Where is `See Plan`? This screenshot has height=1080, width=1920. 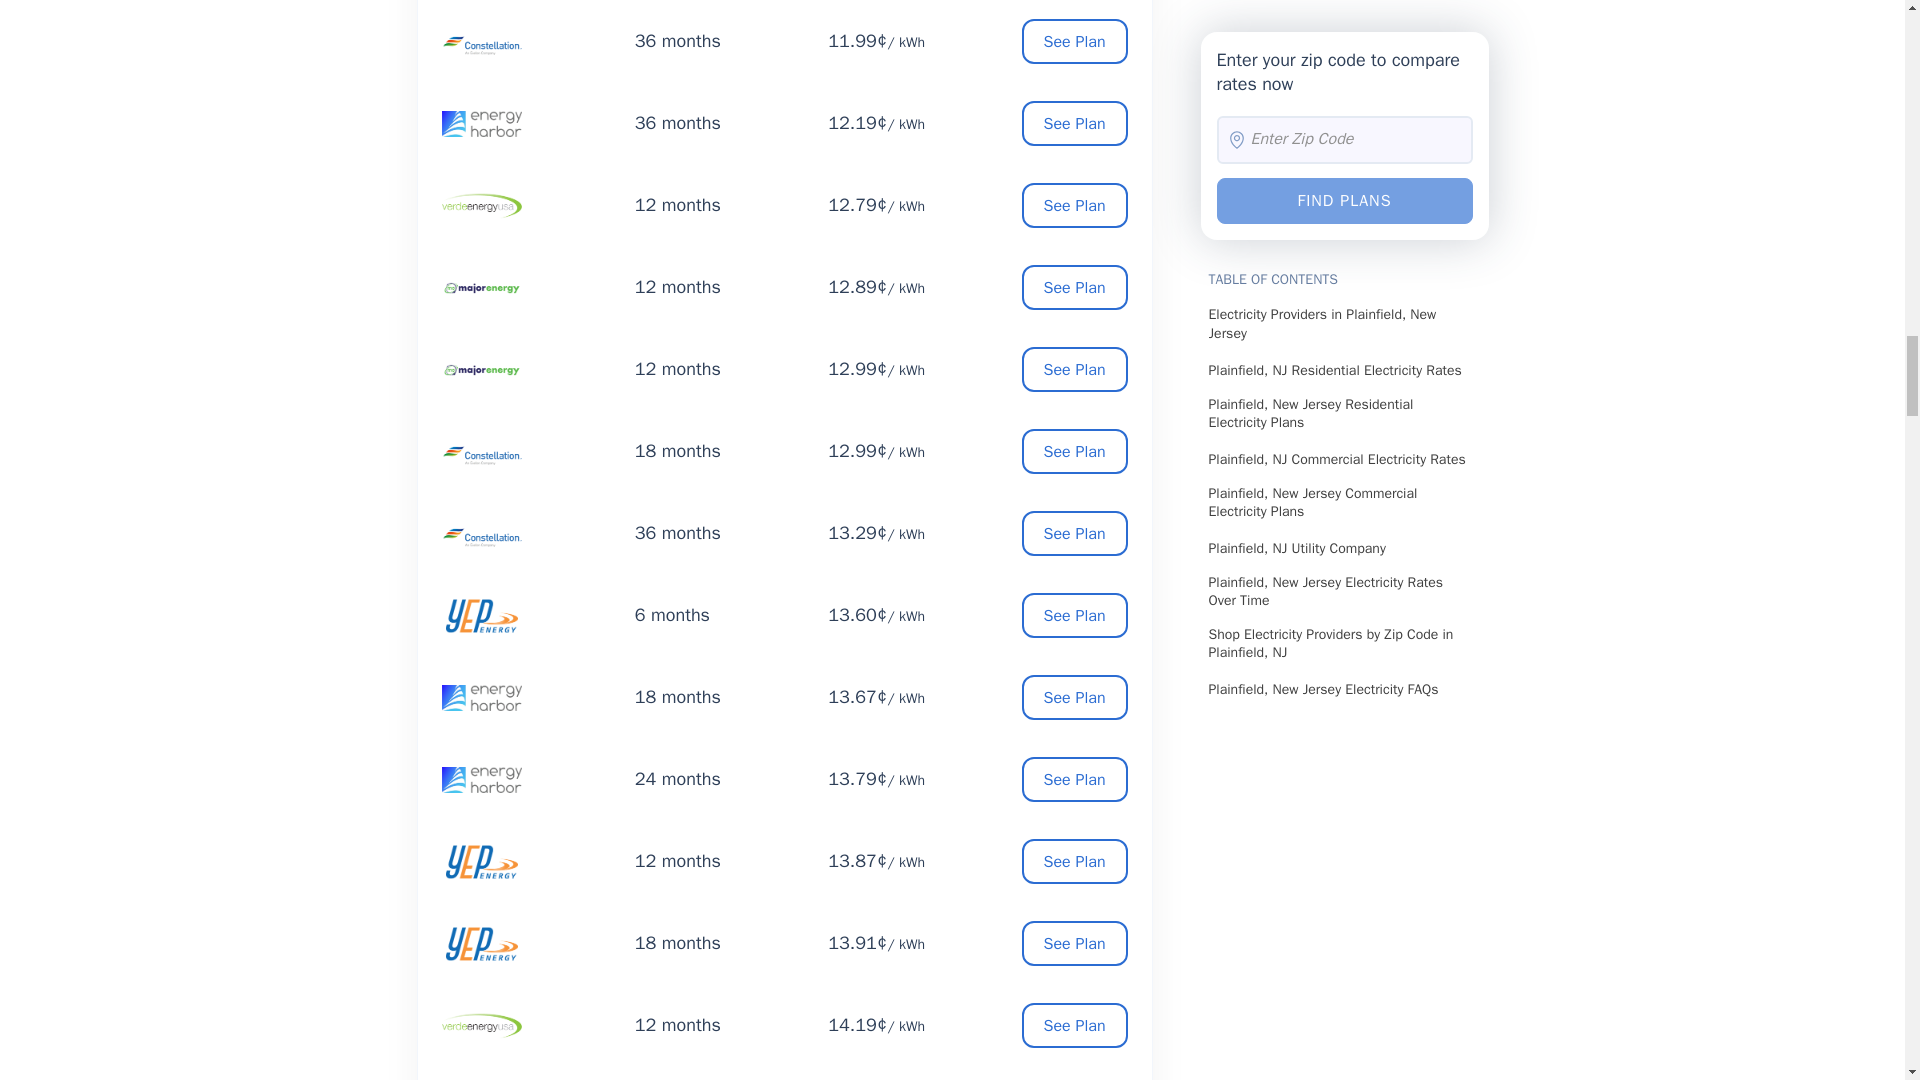
See Plan is located at coordinates (1074, 41).